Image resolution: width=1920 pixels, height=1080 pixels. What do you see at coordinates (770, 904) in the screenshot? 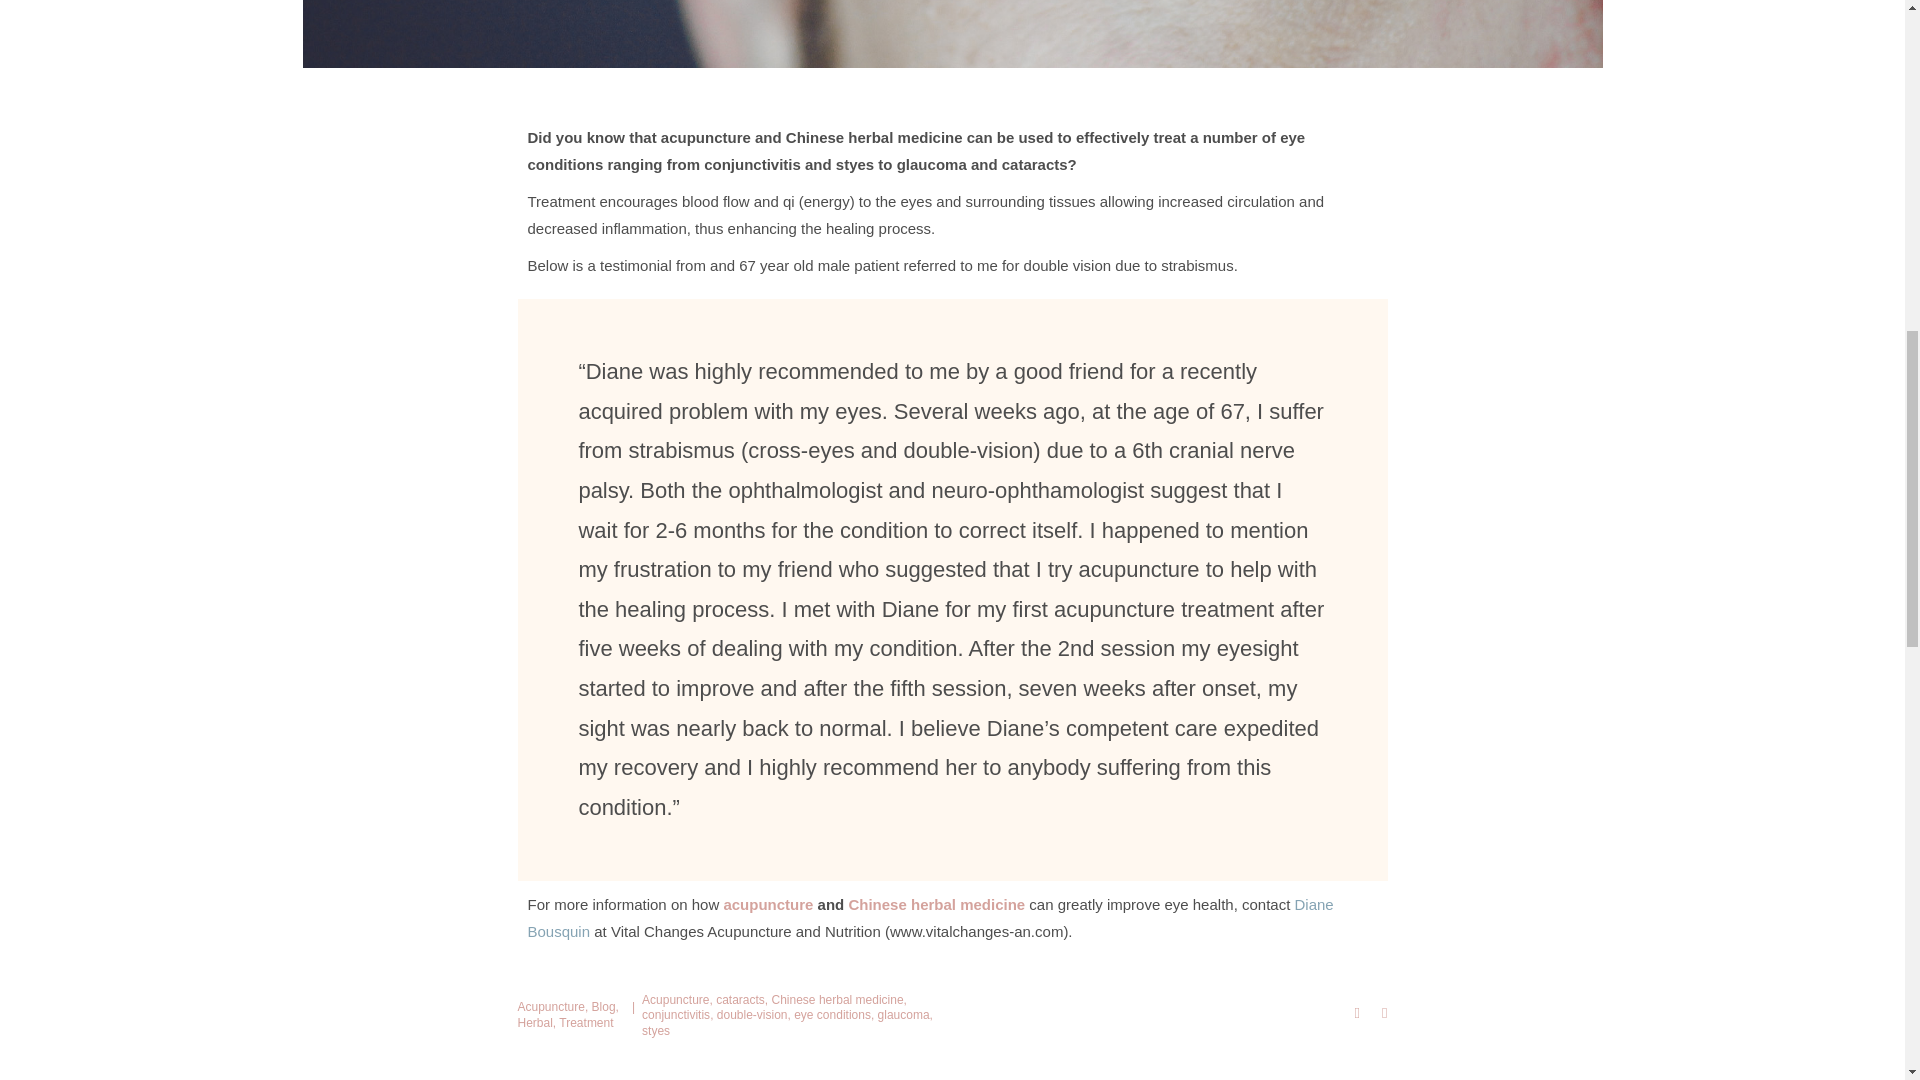
I see `acupuncture` at bounding box center [770, 904].